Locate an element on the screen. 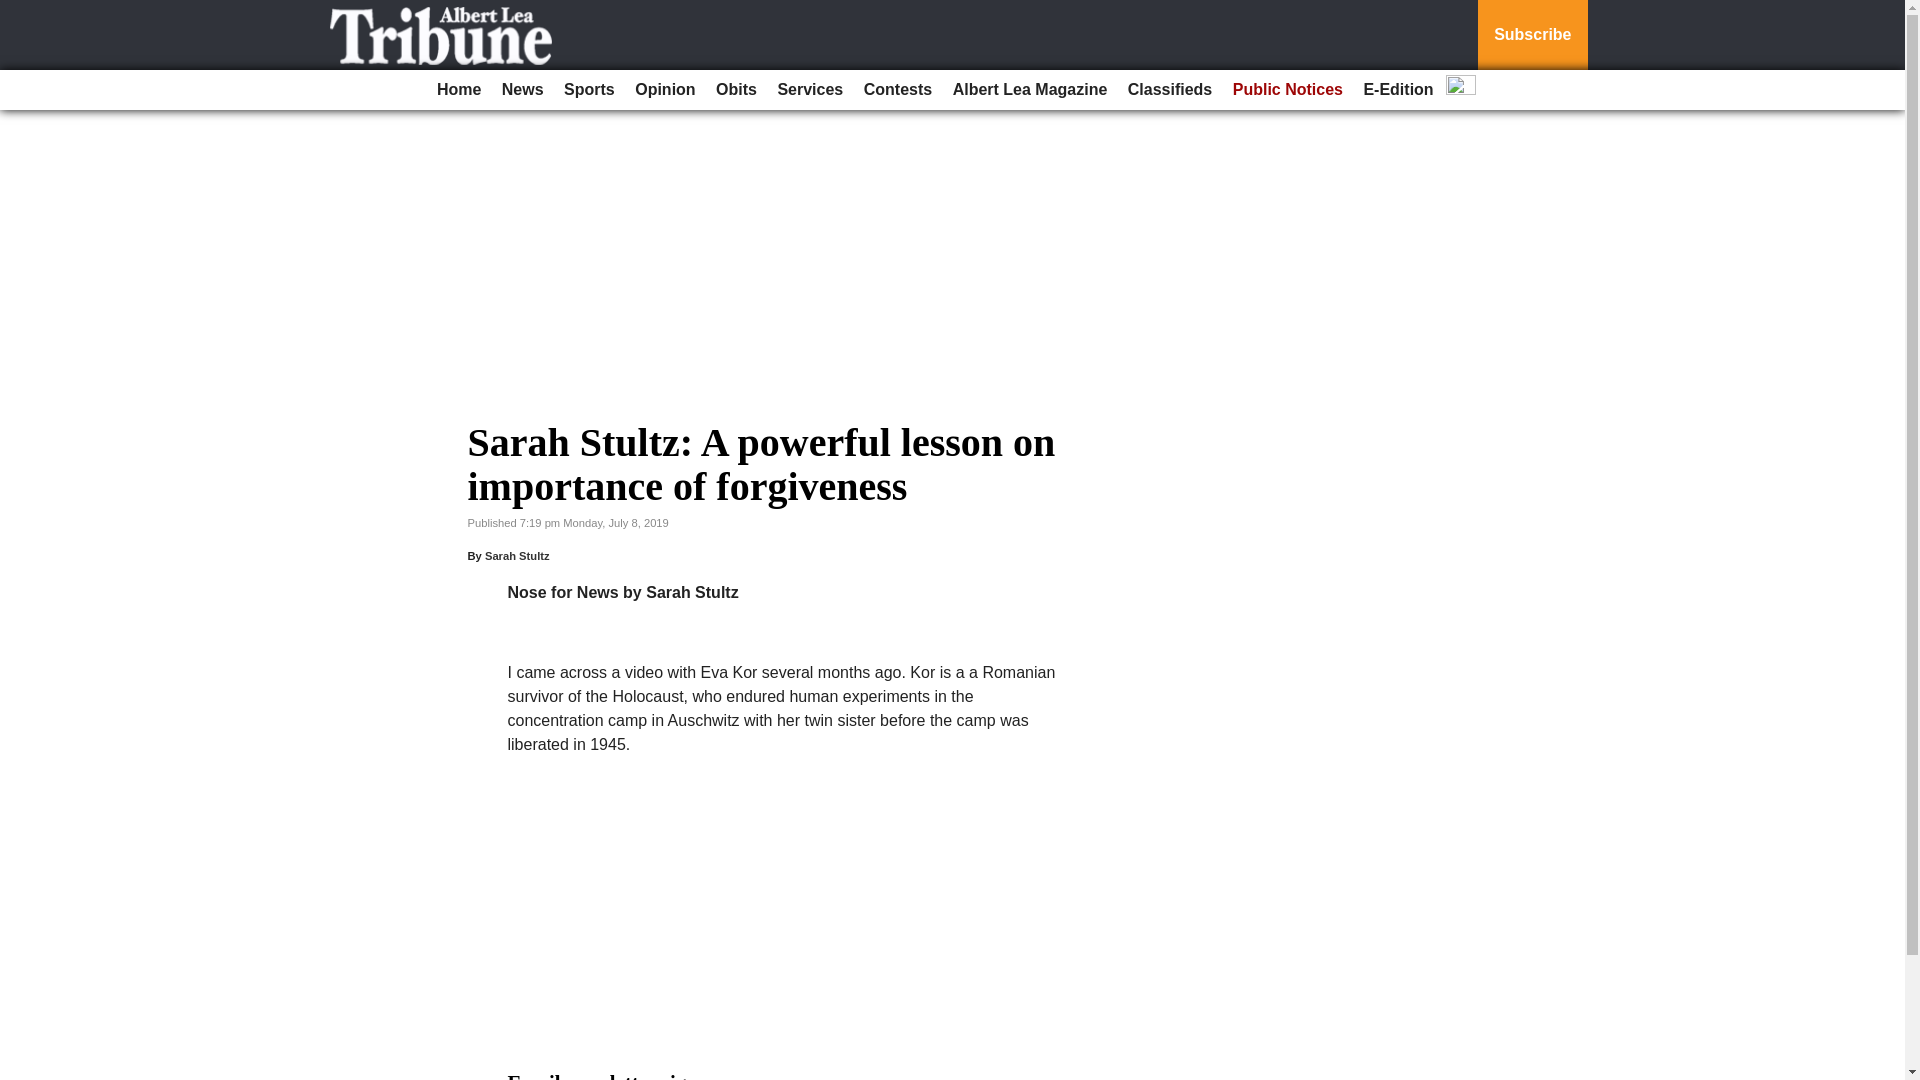  News is located at coordinates (522, 90).